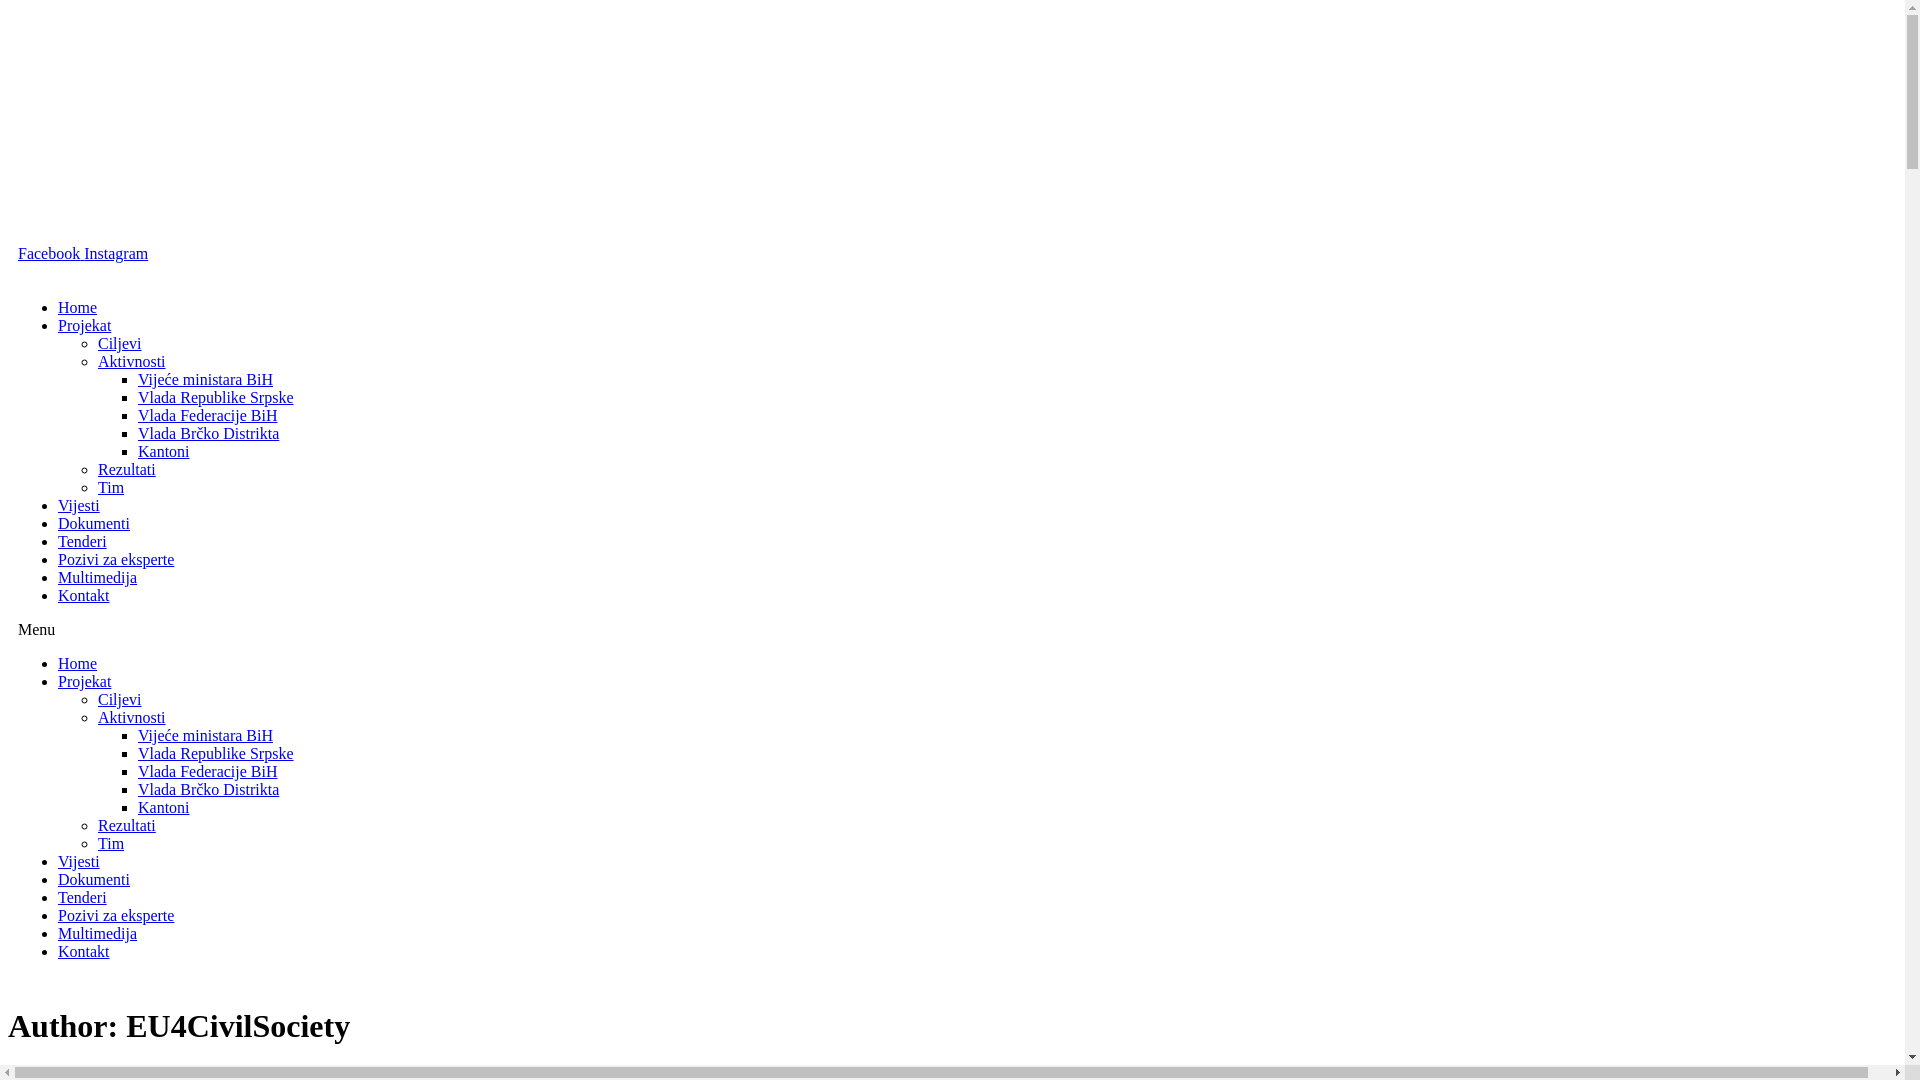 This screenshot has width=1920, height=1080. I want to click on Vlada Federacije BiH, so click(208, 416).